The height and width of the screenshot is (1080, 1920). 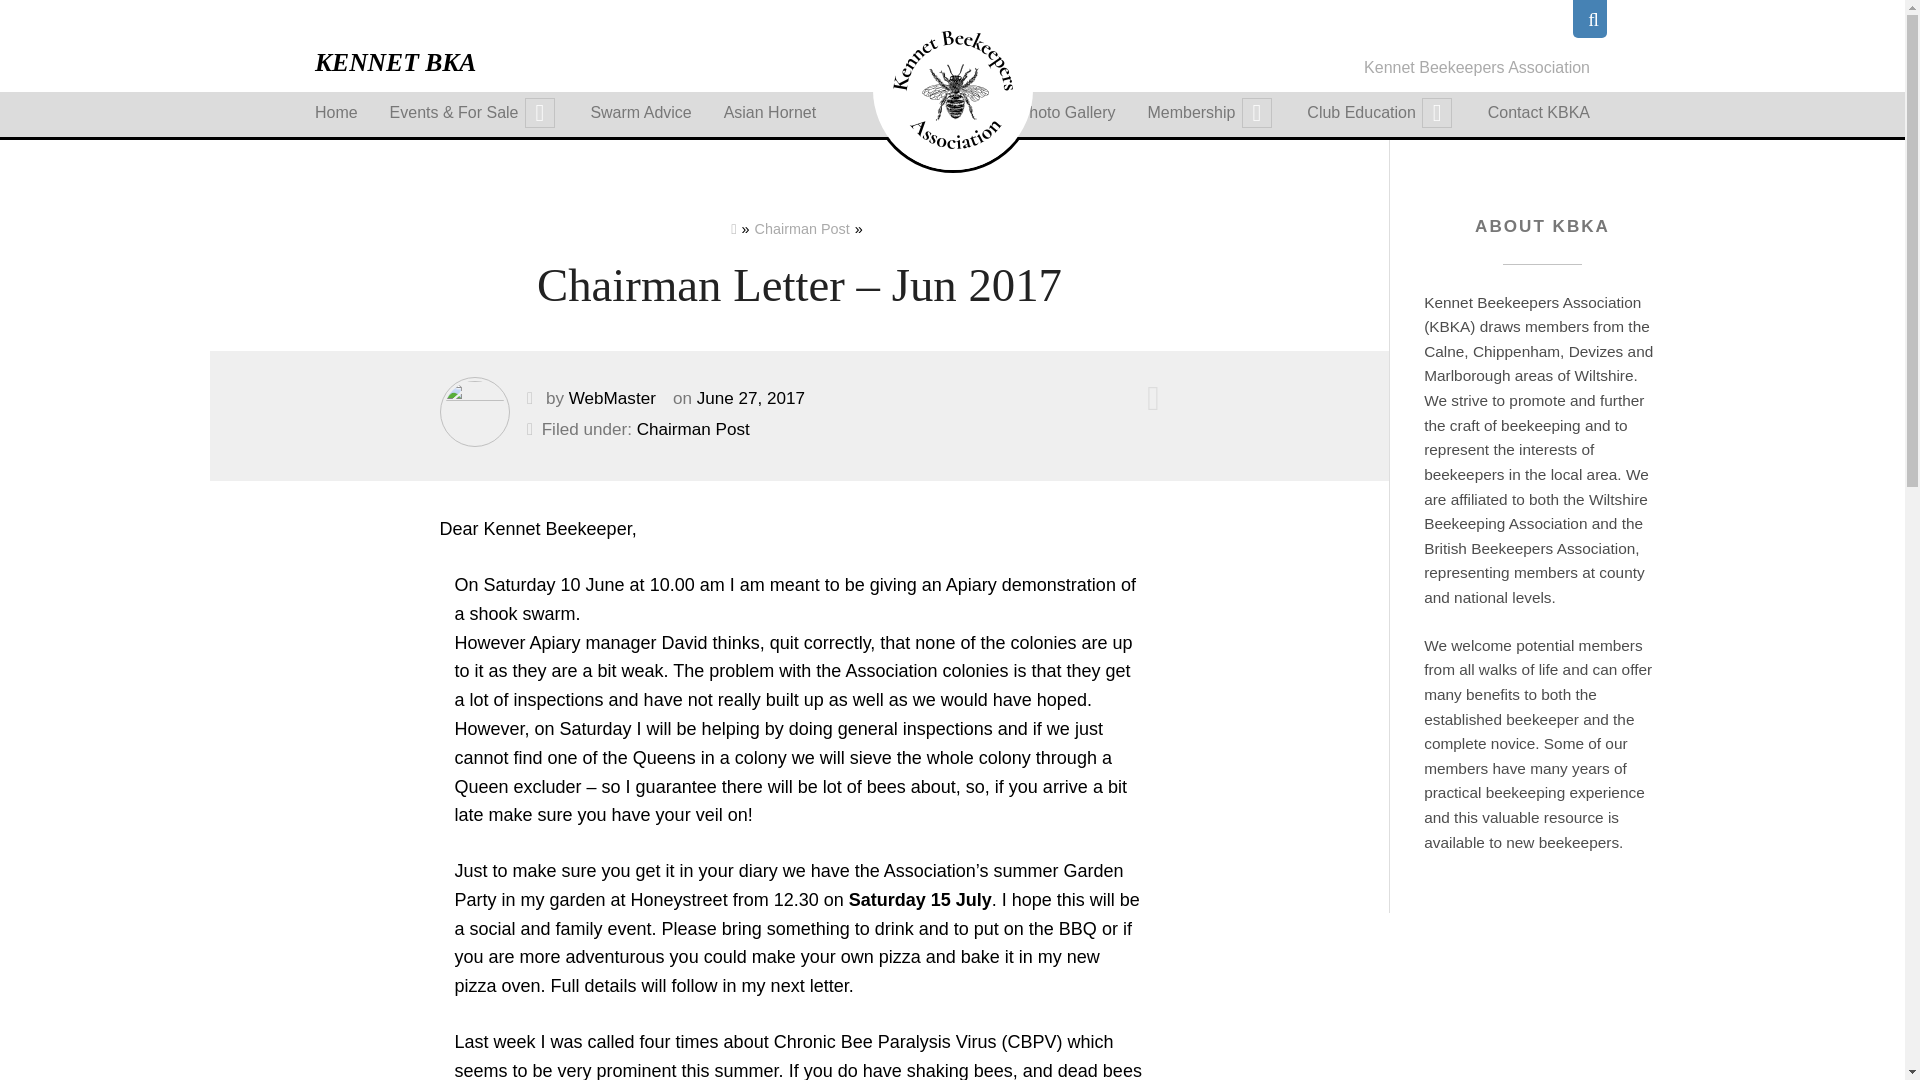 I want to click on Asian Hornet, so click(x=770, y=112).